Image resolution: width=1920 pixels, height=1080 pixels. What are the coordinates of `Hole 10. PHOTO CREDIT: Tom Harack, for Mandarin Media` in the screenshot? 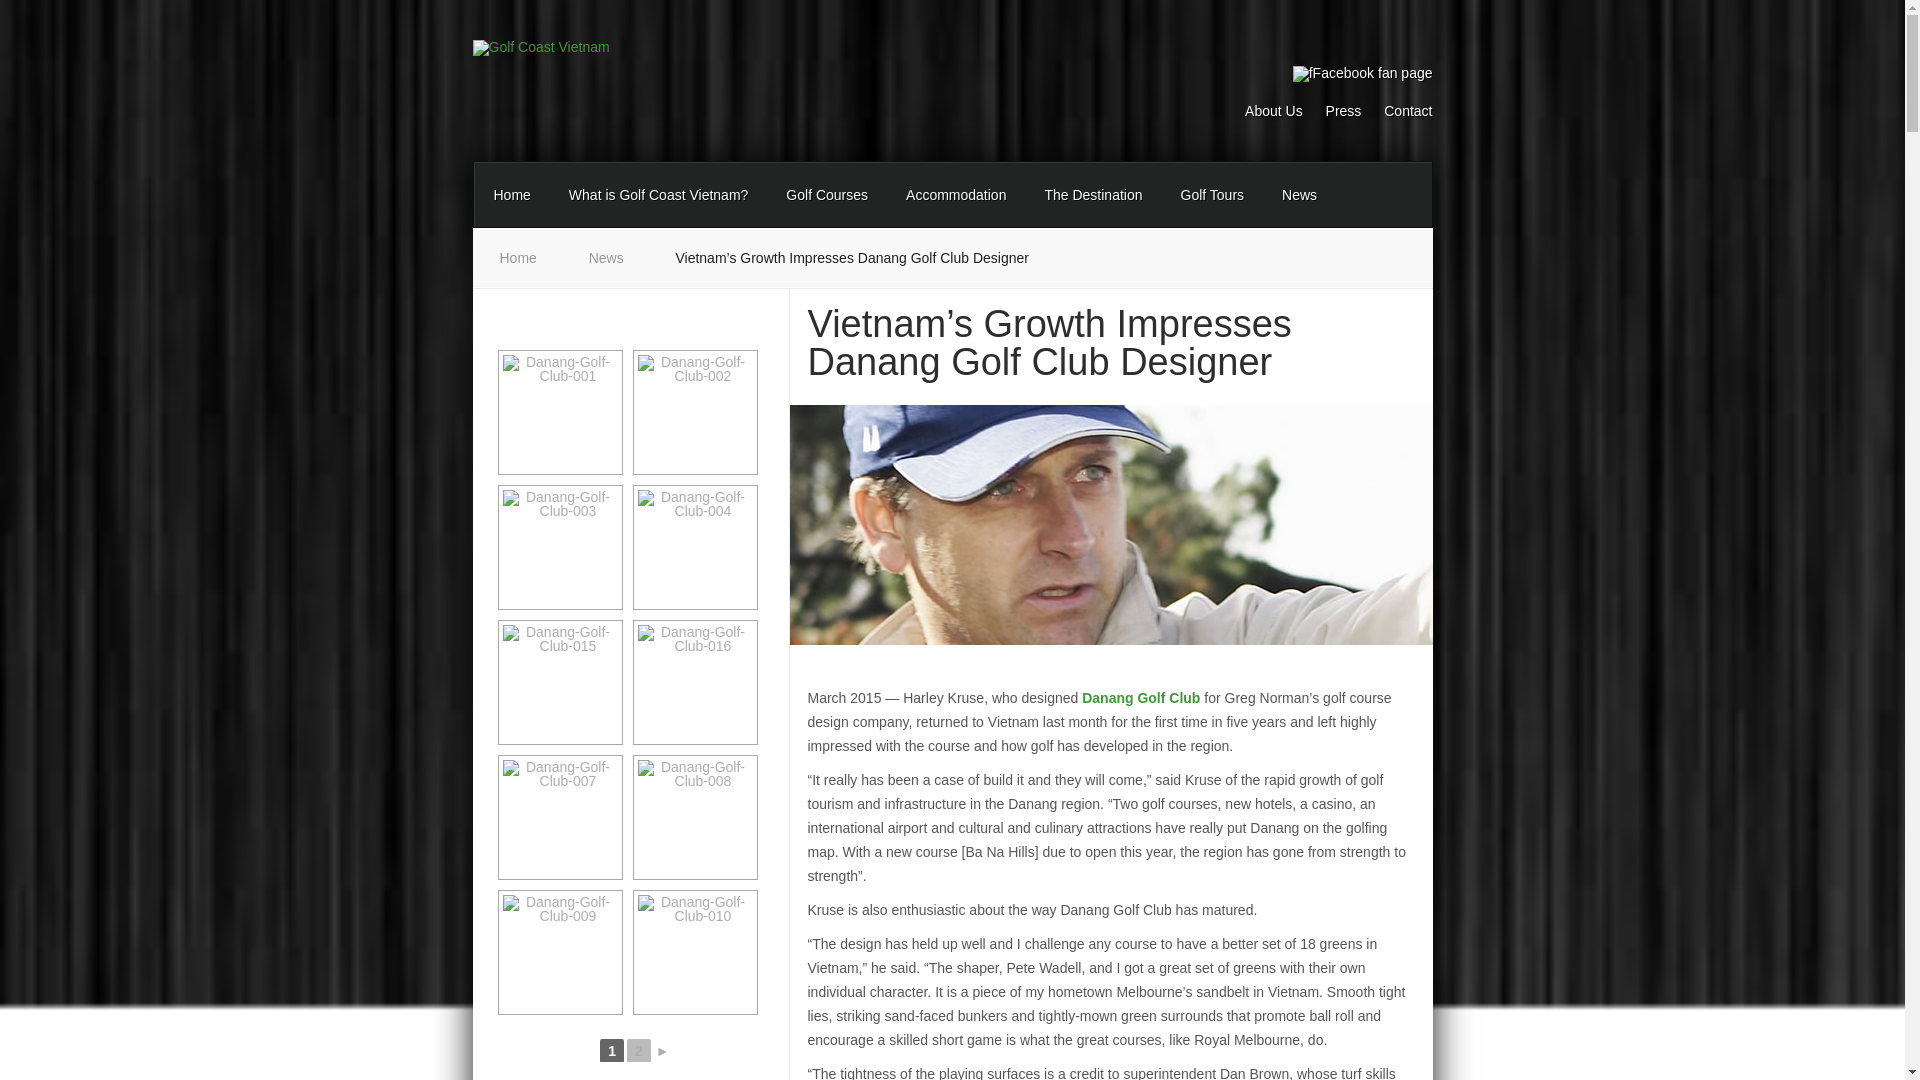 It's located at (558, 547).